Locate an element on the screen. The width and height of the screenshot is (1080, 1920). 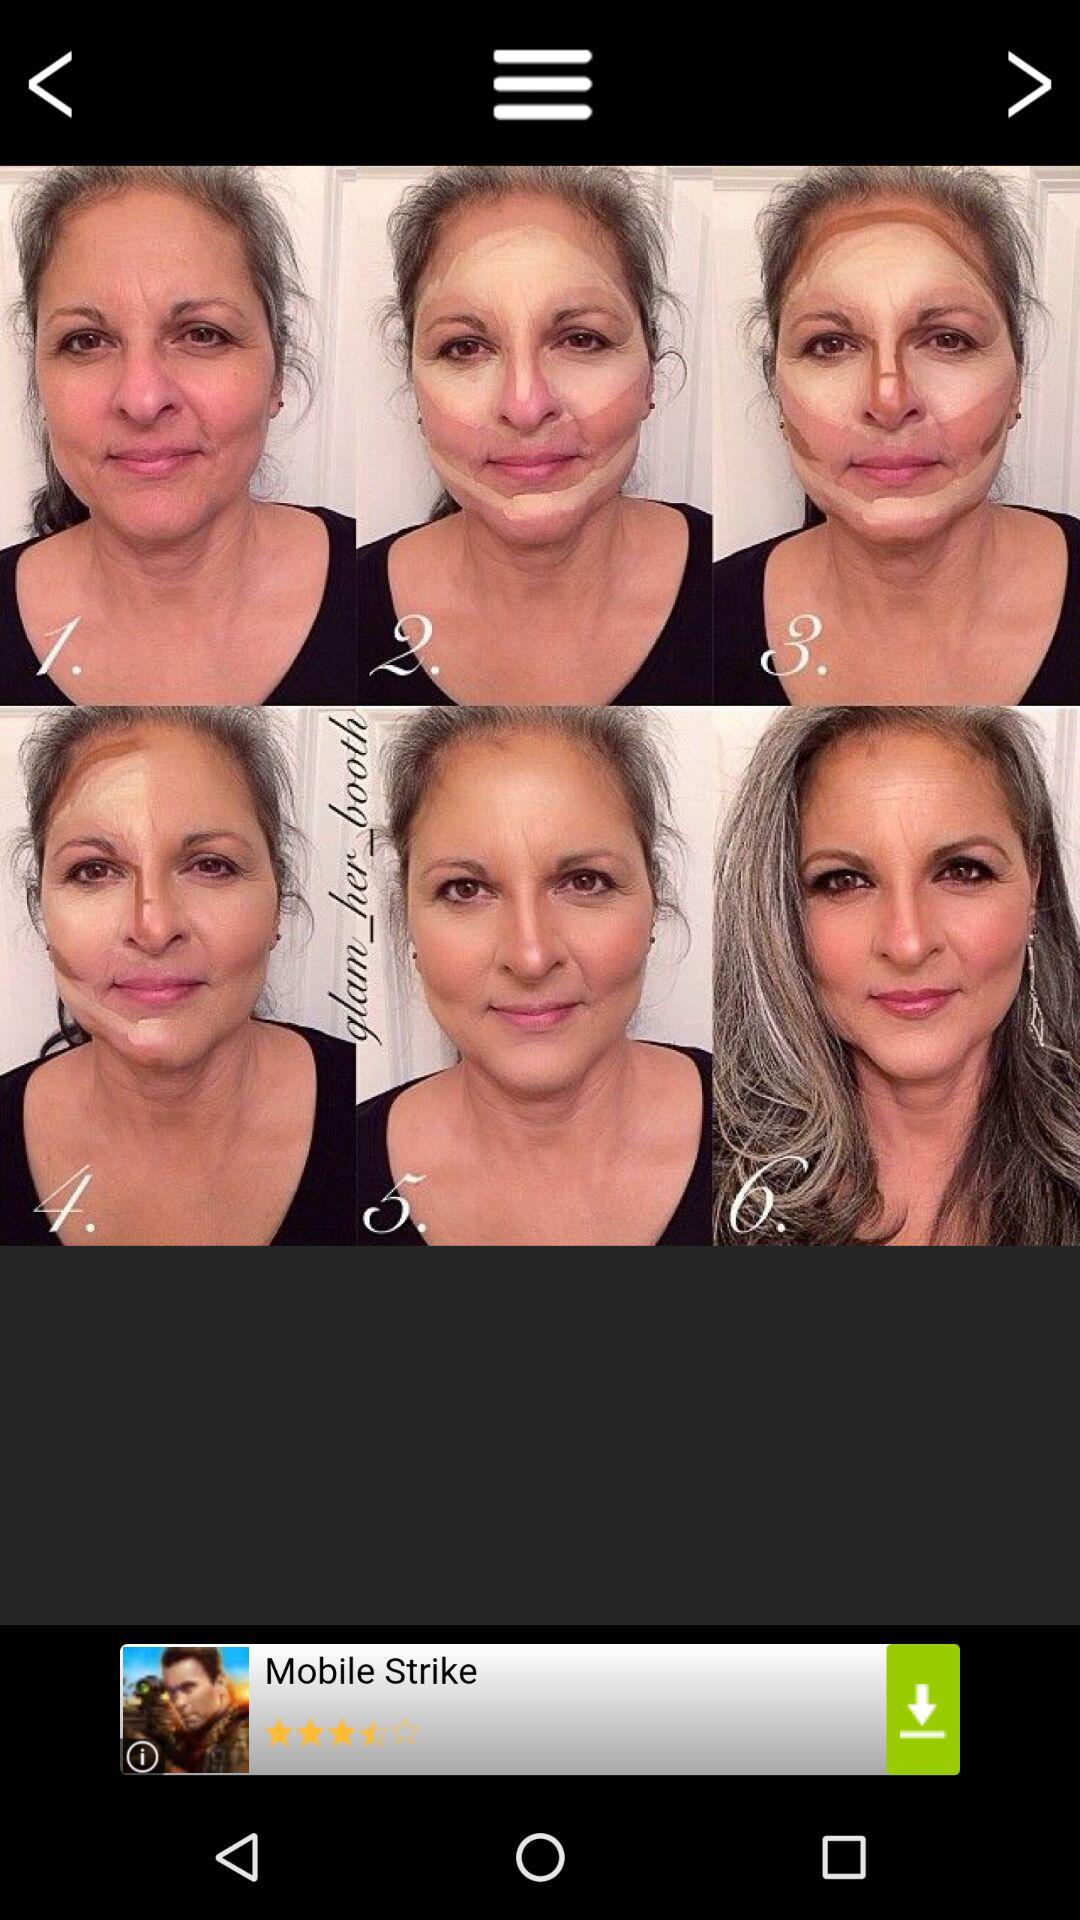
go to menu is located at coordinates (540, 82).